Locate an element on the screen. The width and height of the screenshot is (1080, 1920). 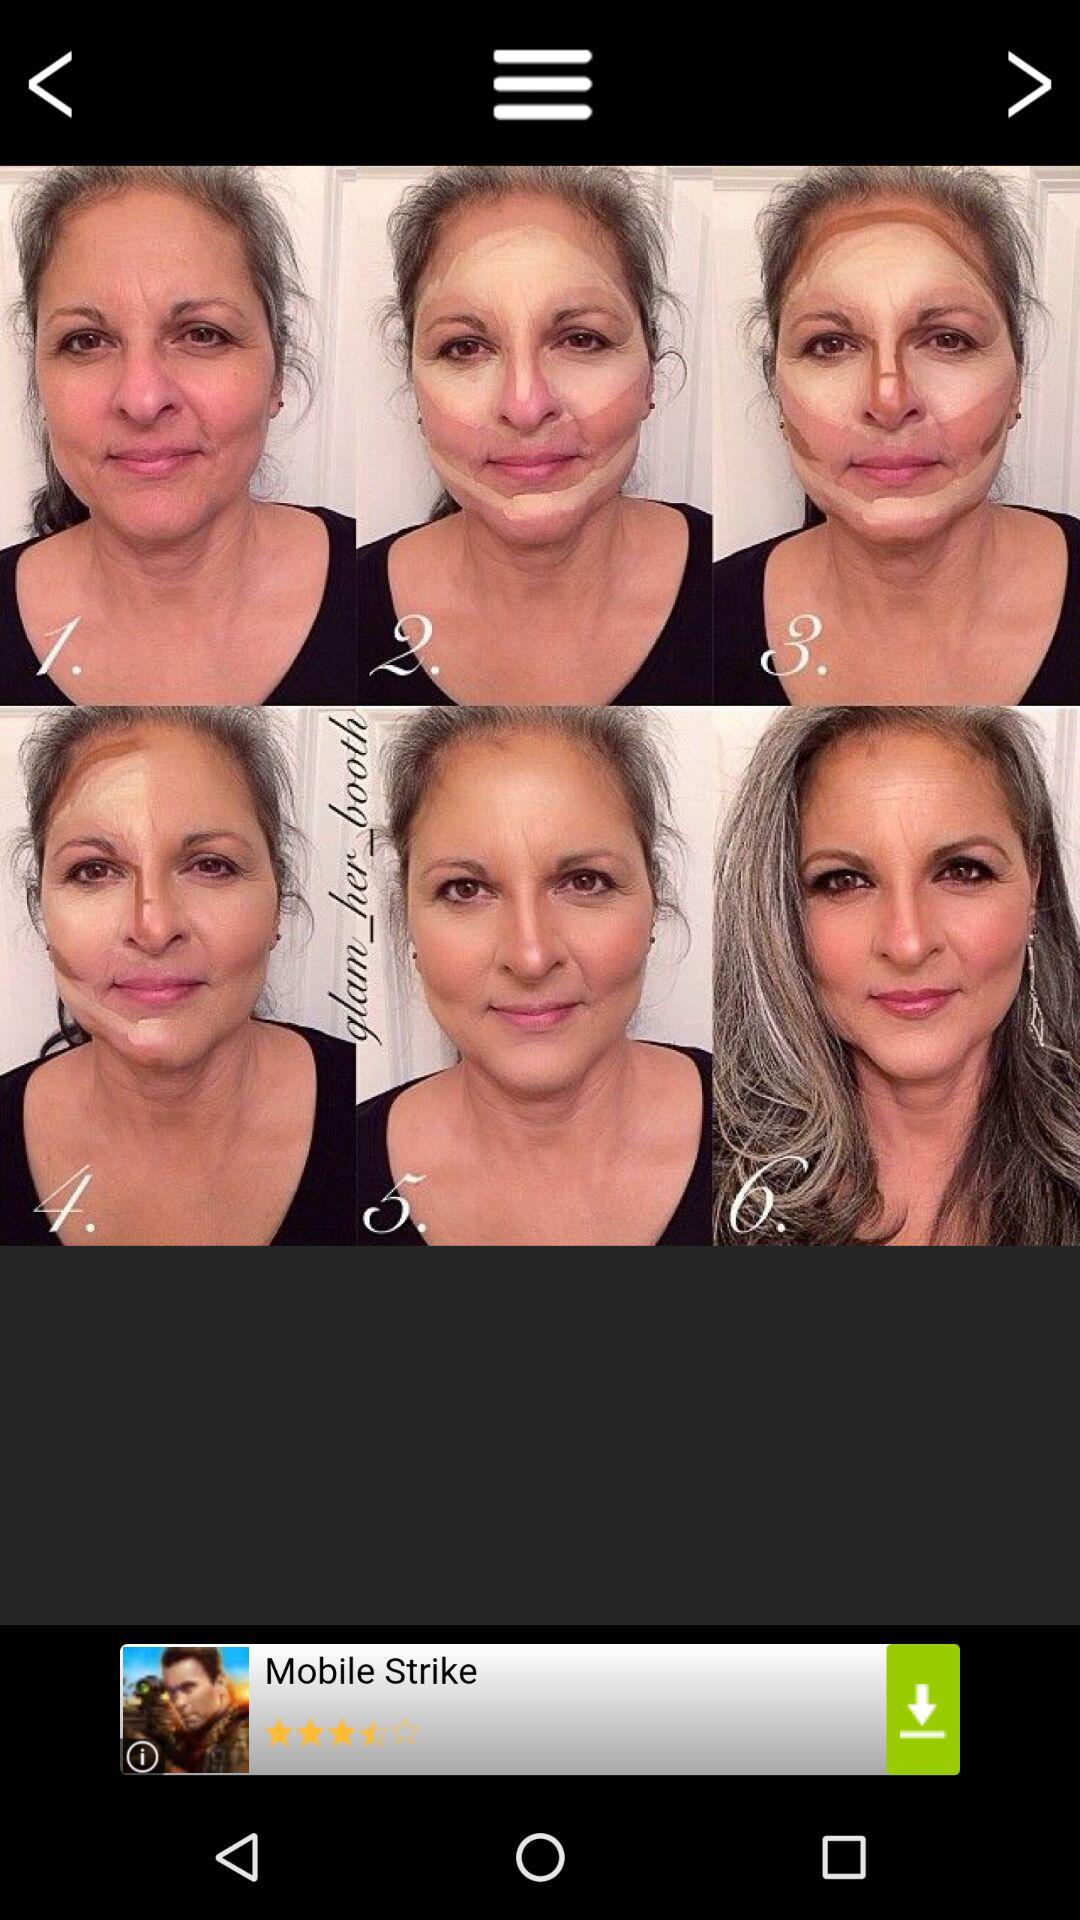
go to menu is located at coordinates (540, 82).